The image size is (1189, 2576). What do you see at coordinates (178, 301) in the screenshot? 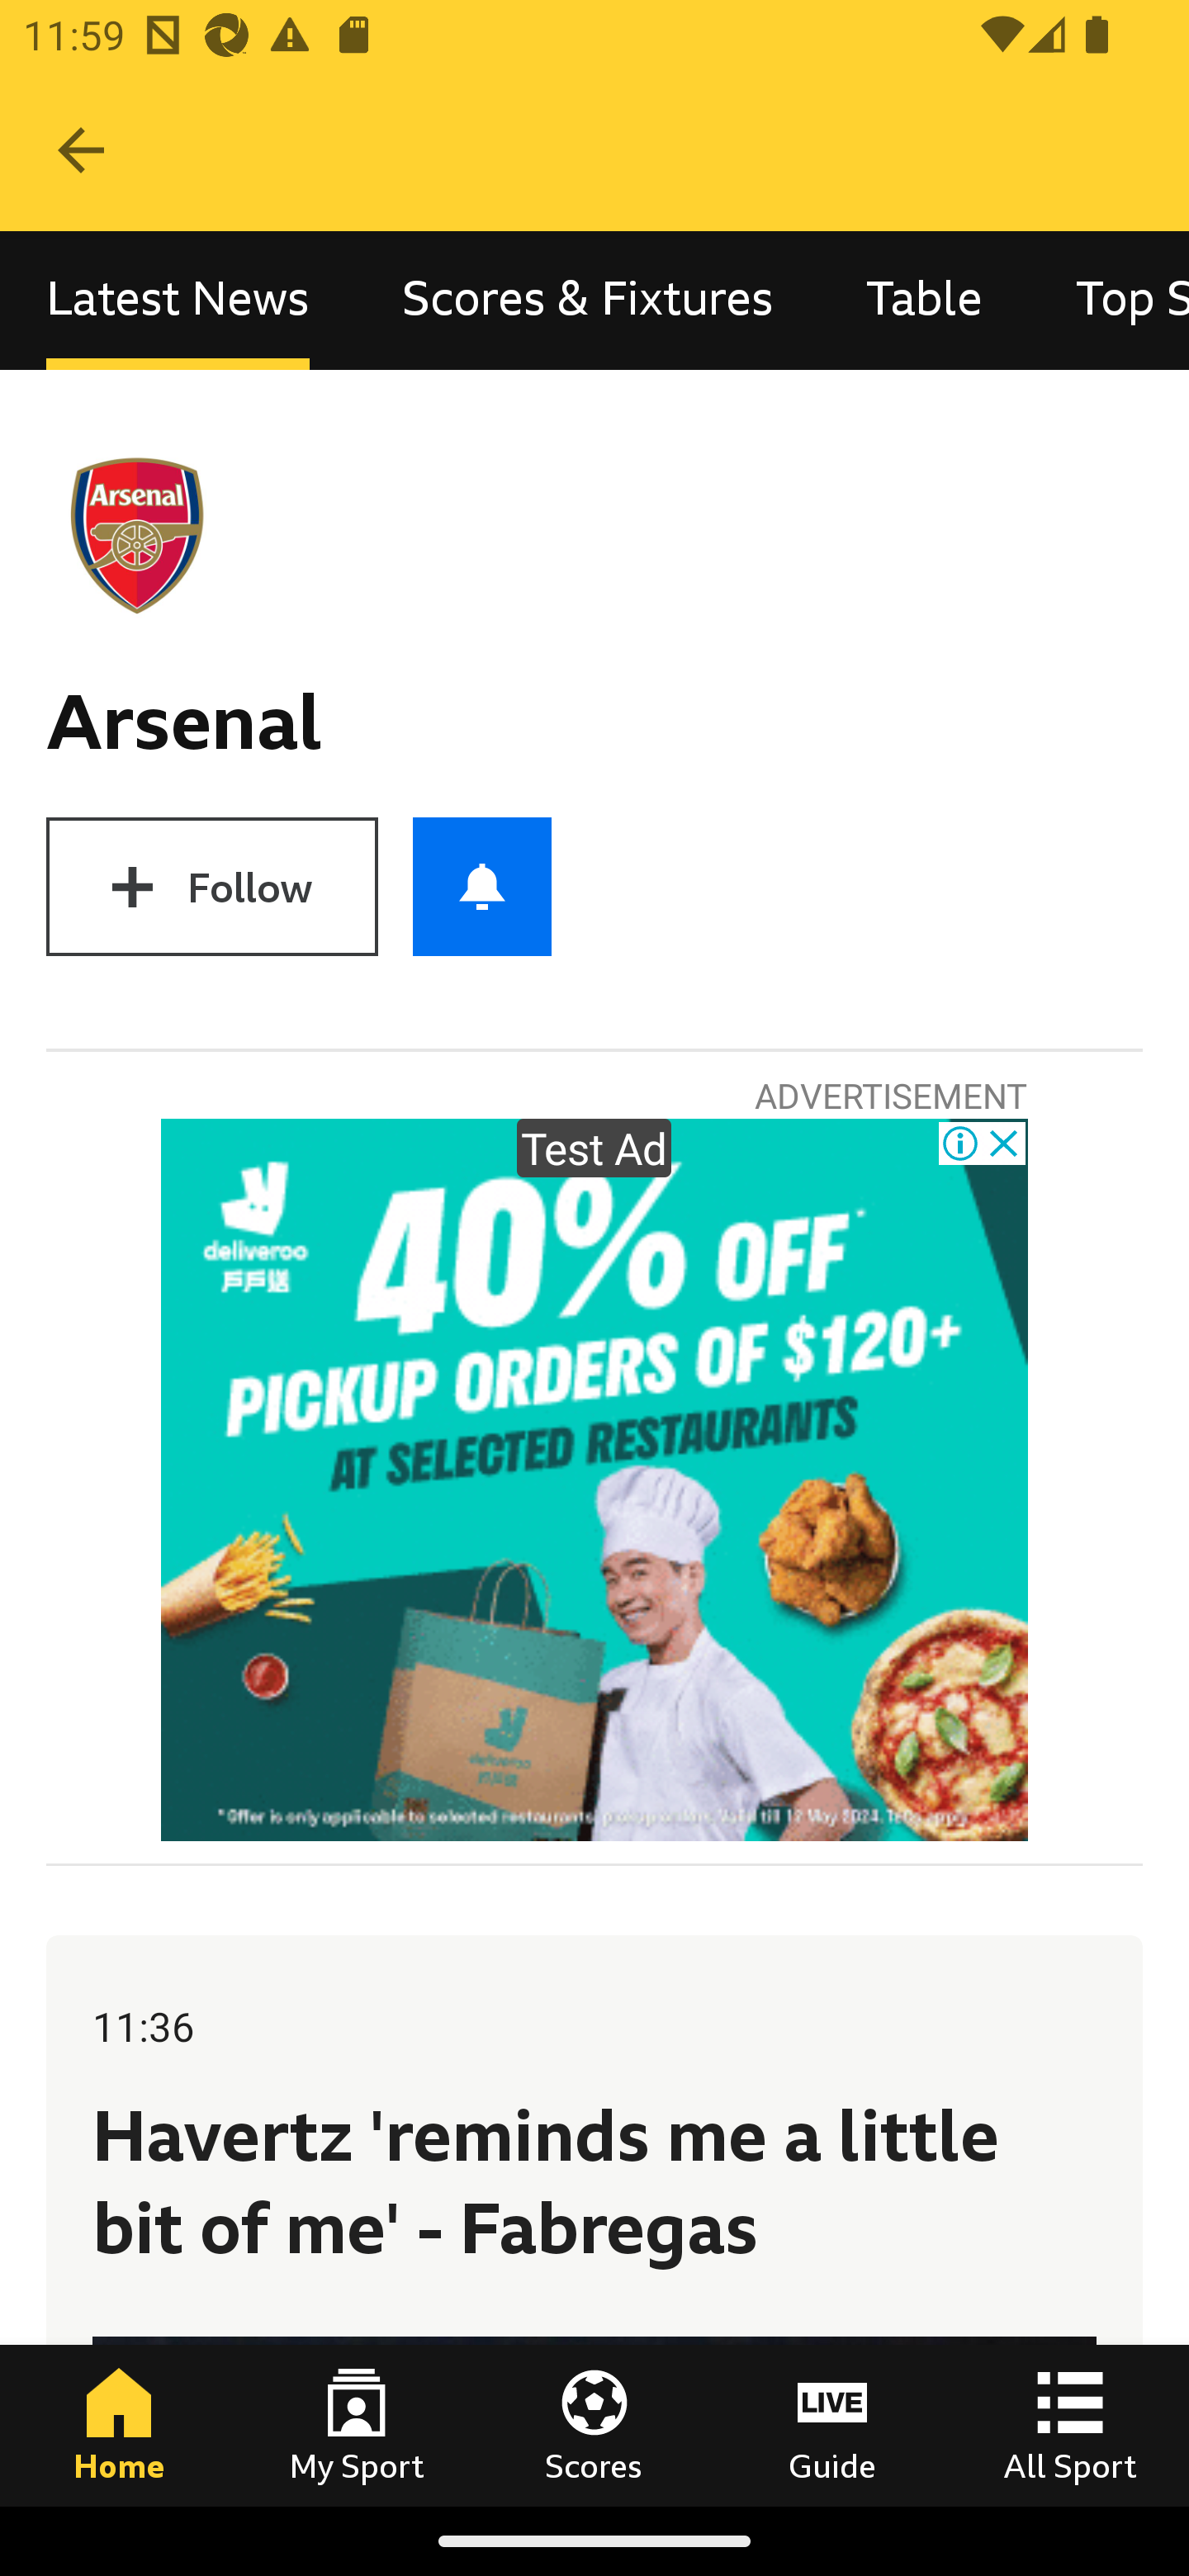
I see `Latest News, selected Latest News` at bounding box center [178, 301].